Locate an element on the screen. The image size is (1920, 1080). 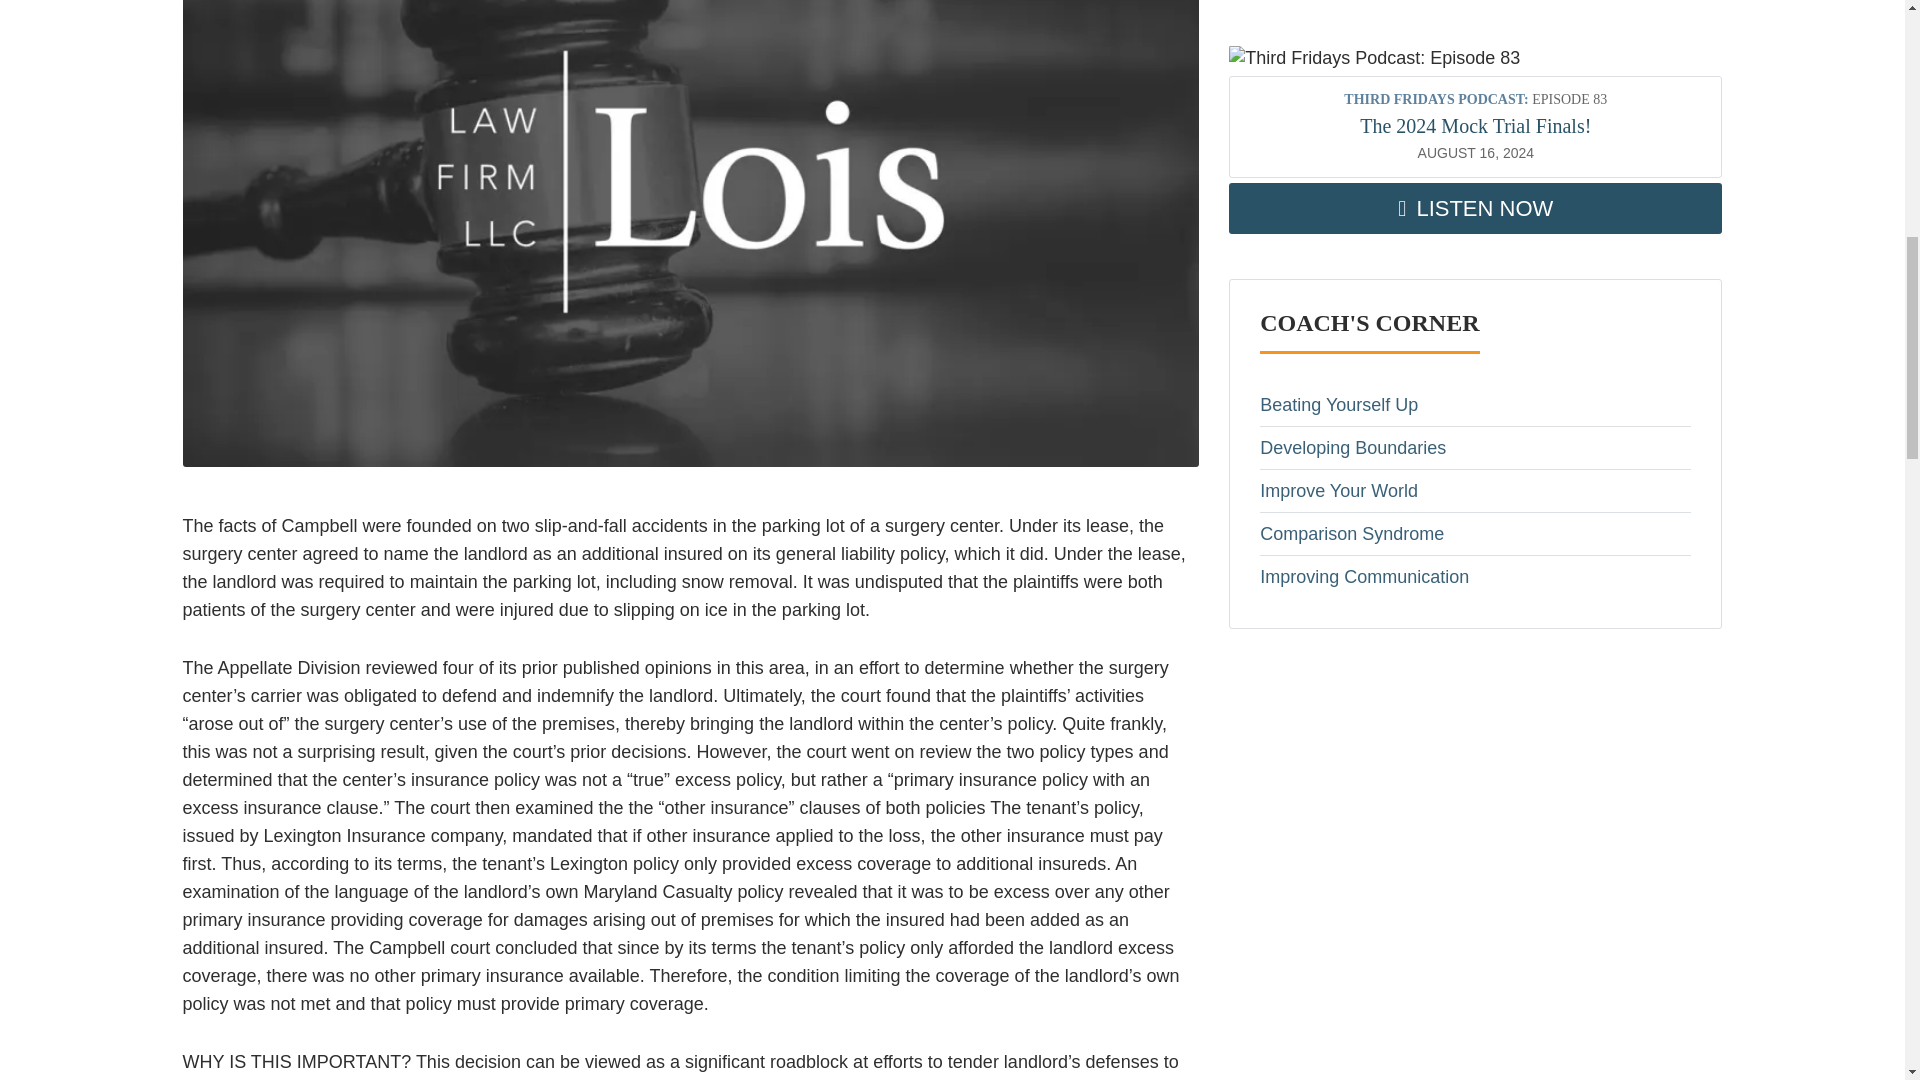
Coach's Corner: Comparison Syndrome is located at coordinates (1475, 534).